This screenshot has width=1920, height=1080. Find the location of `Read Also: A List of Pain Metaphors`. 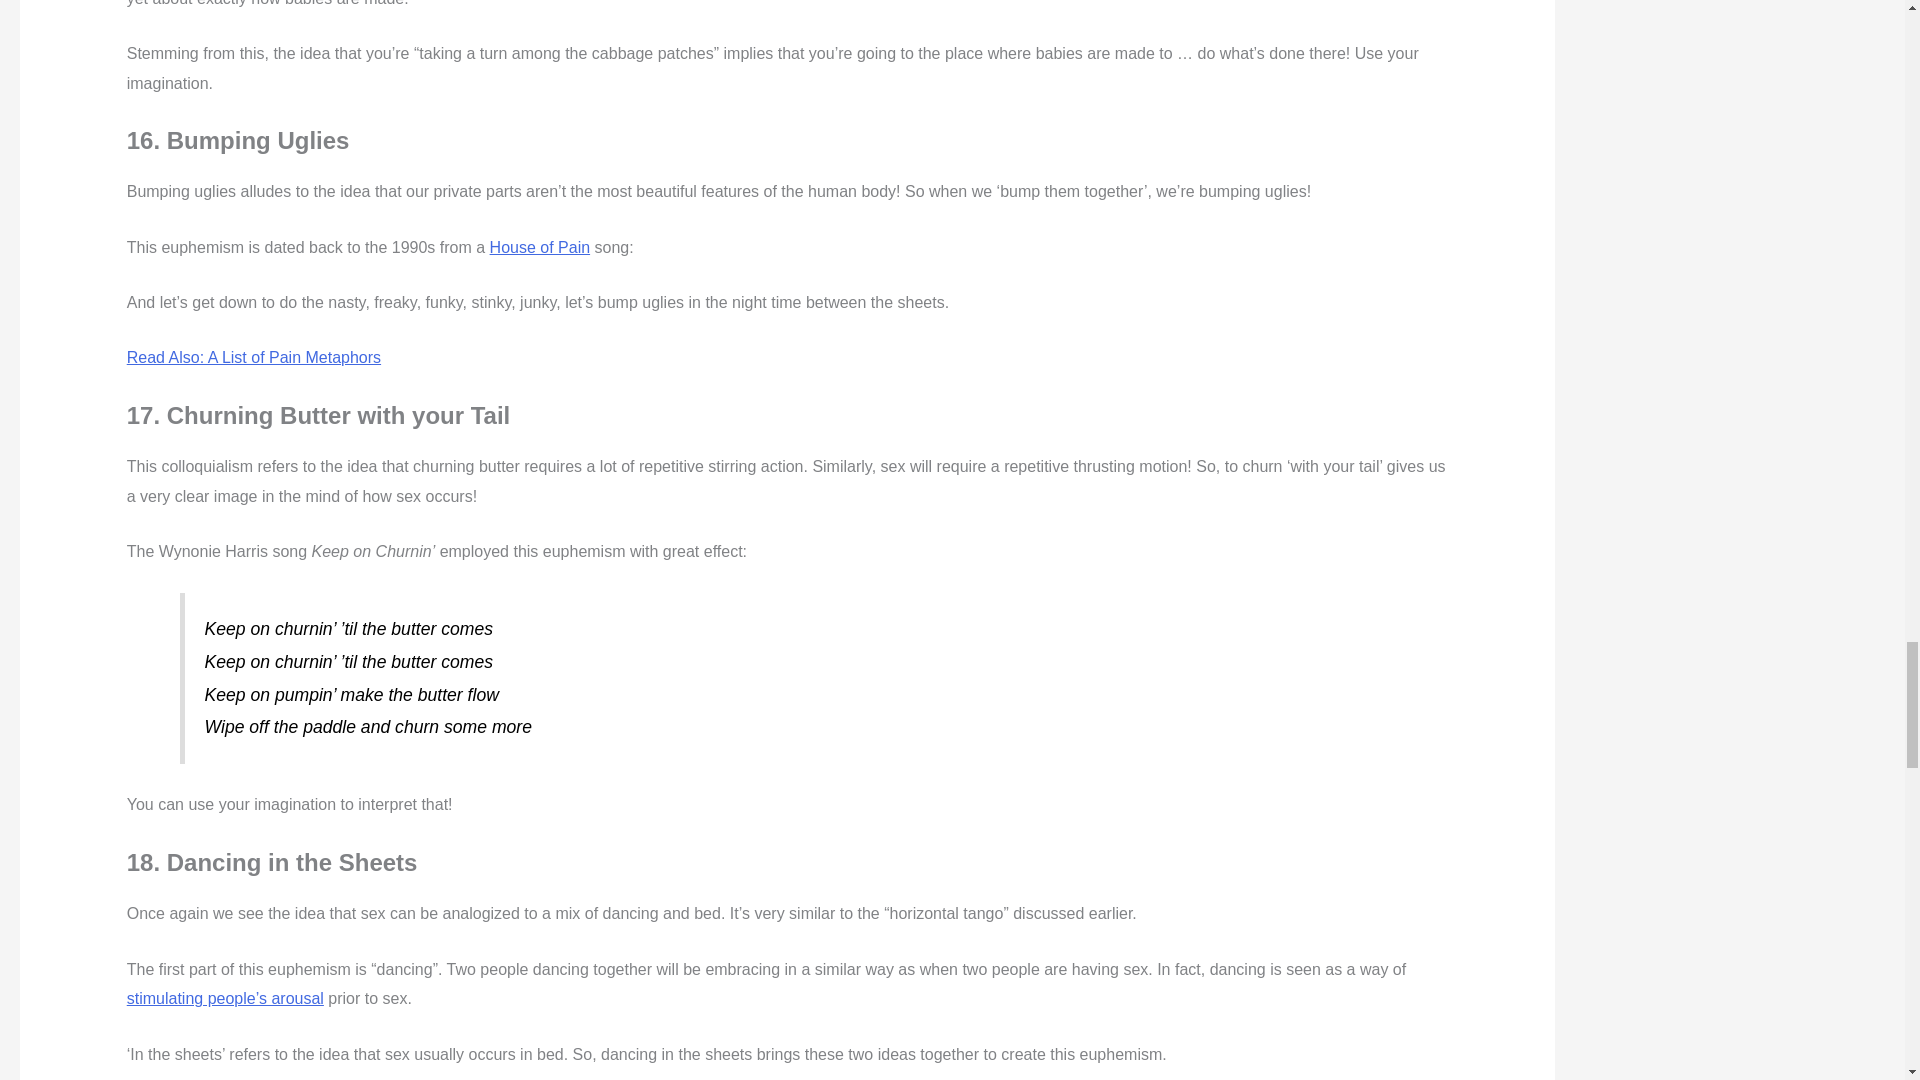

Read Also: A List of Pain Metaphors is located at coordinates (253, 357).